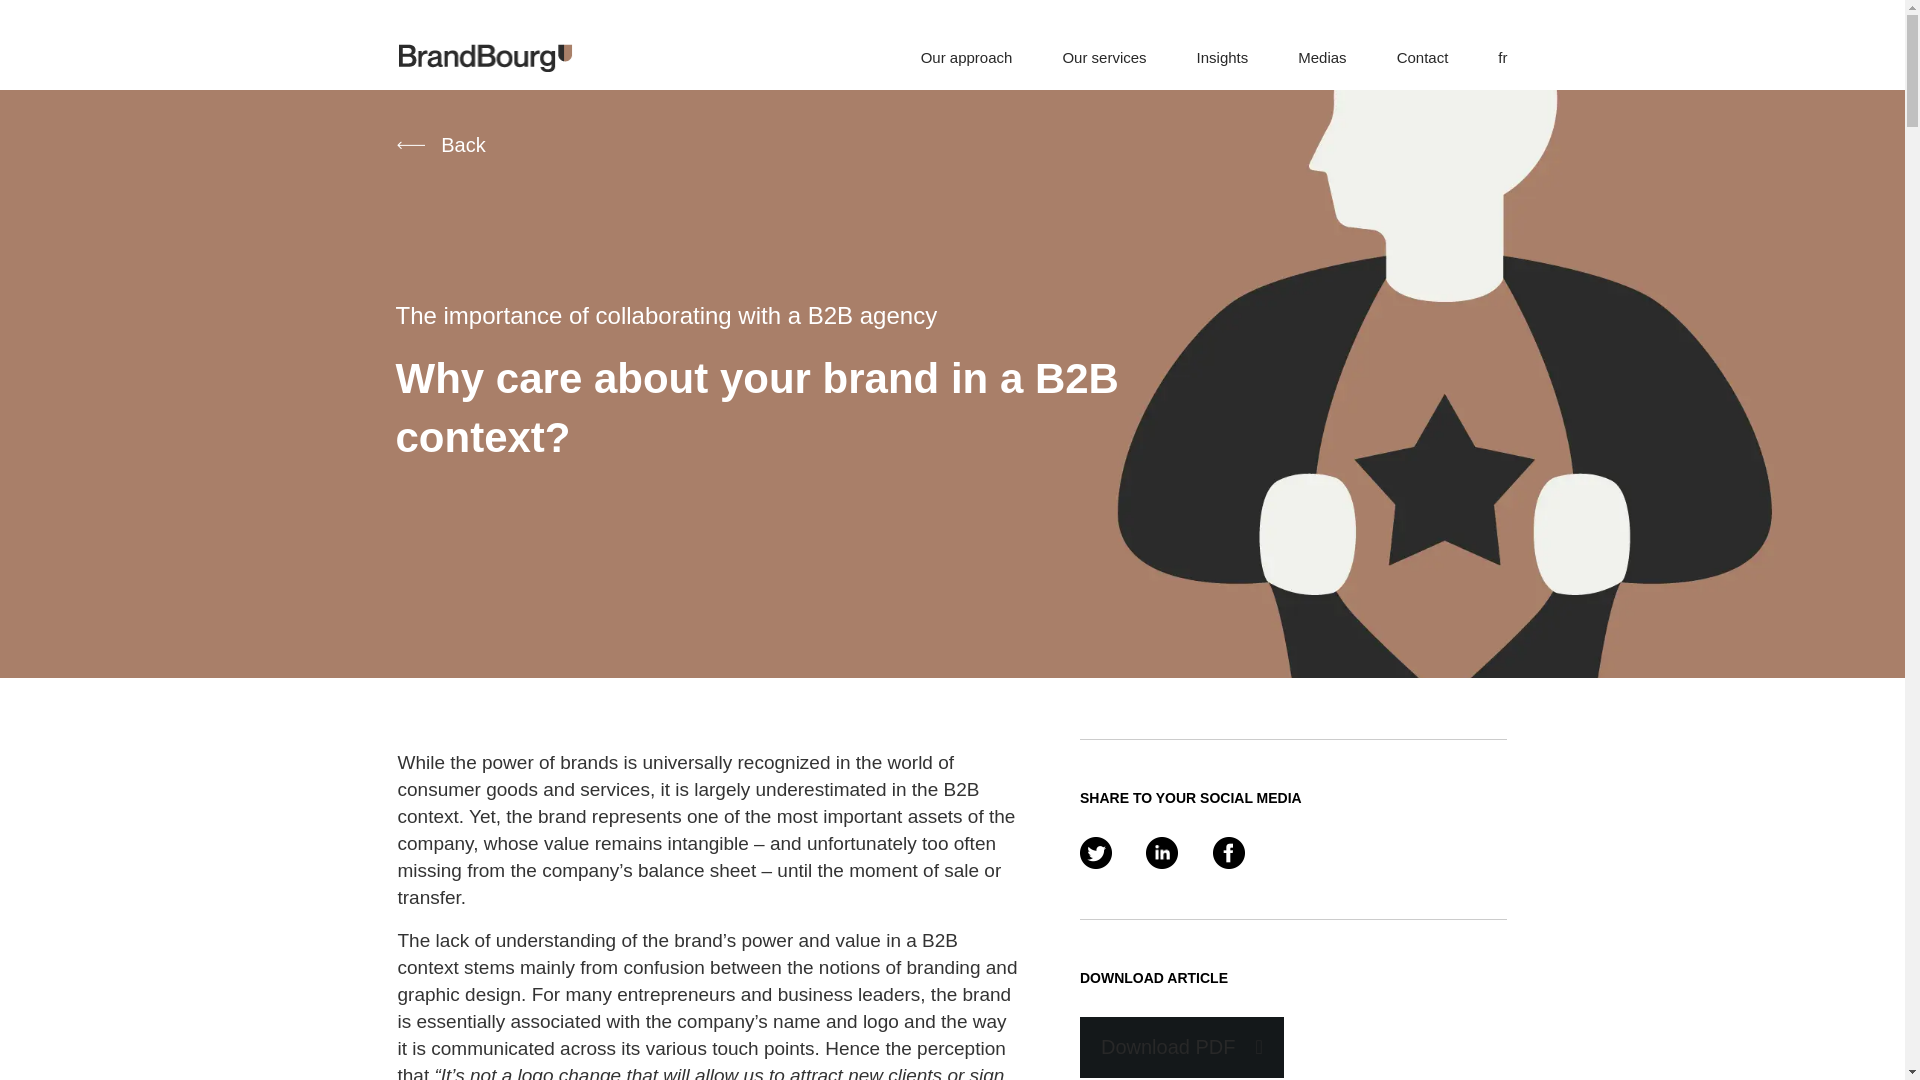 This screenshot has width=1920, height=1080. I want to click on Our services, so click(1104, 56).